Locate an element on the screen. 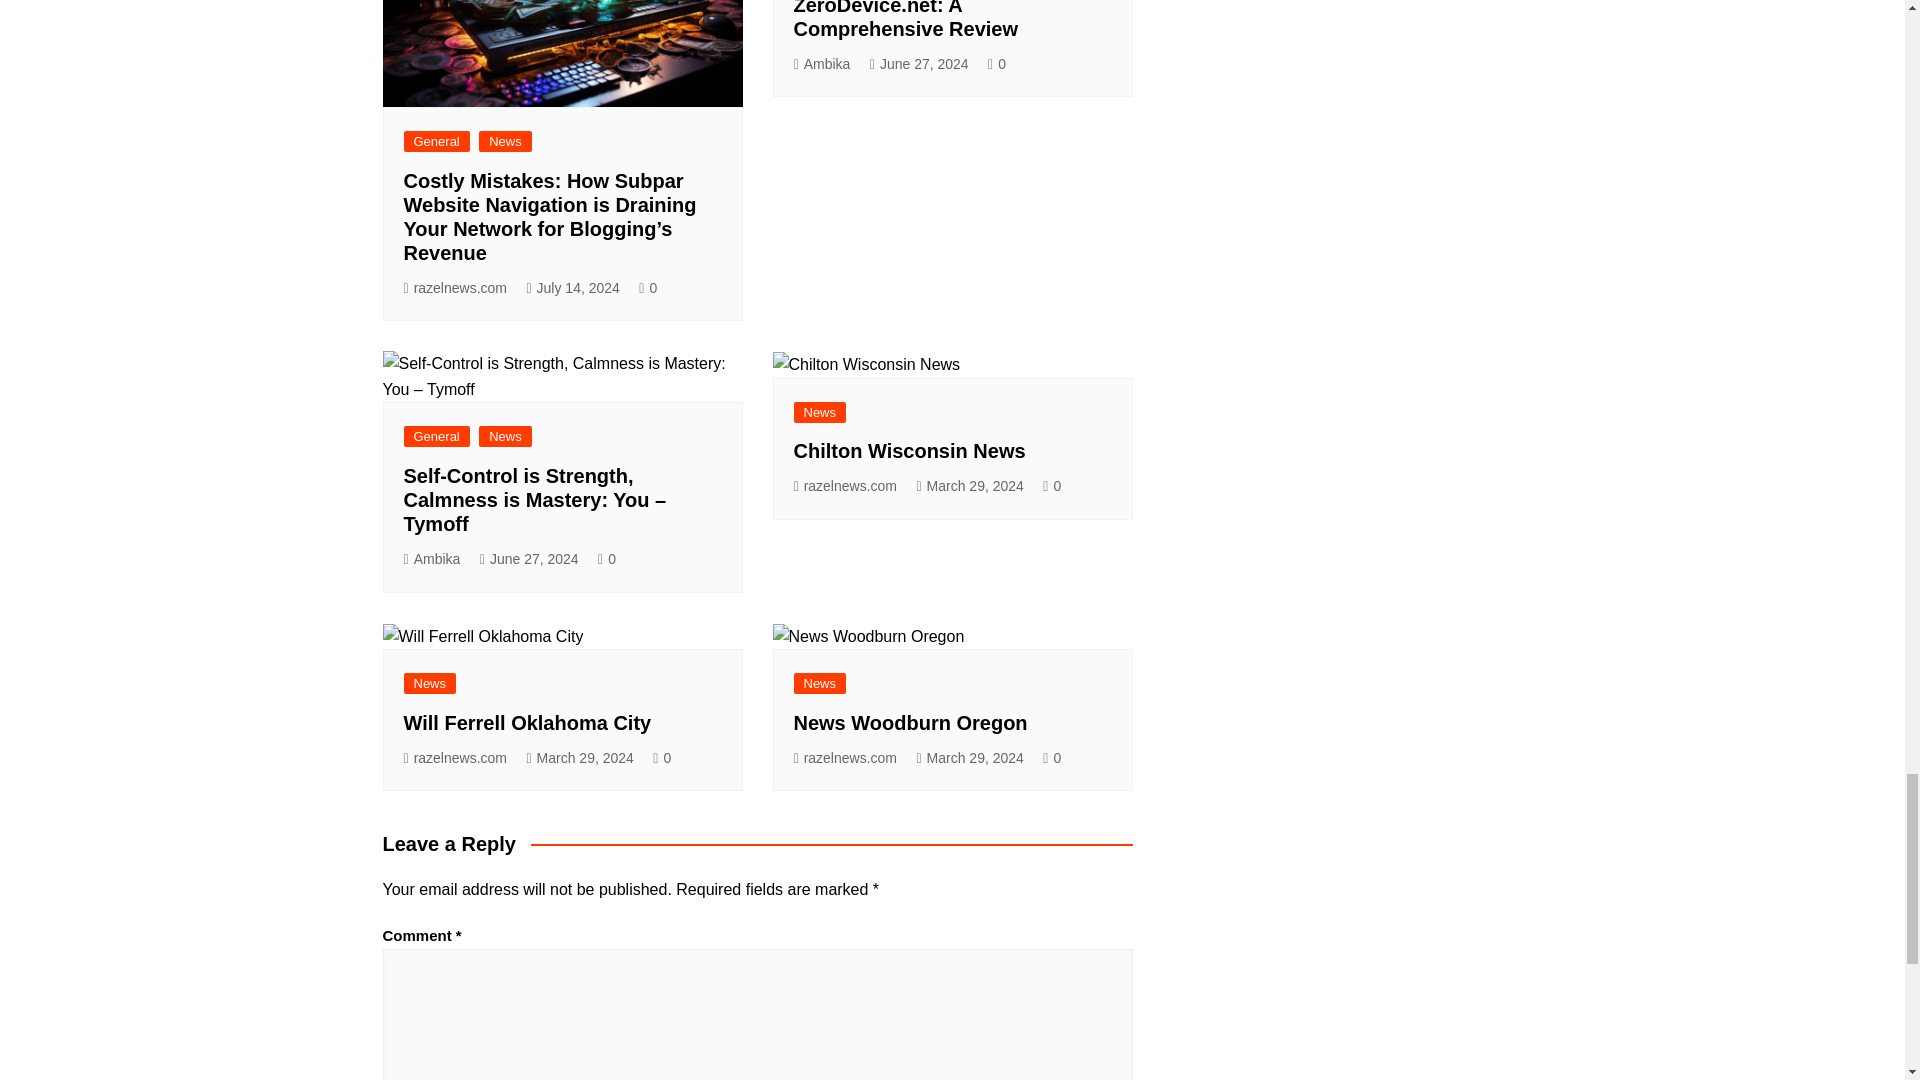  July 14, 2024 is located at coordinates (572, 288).